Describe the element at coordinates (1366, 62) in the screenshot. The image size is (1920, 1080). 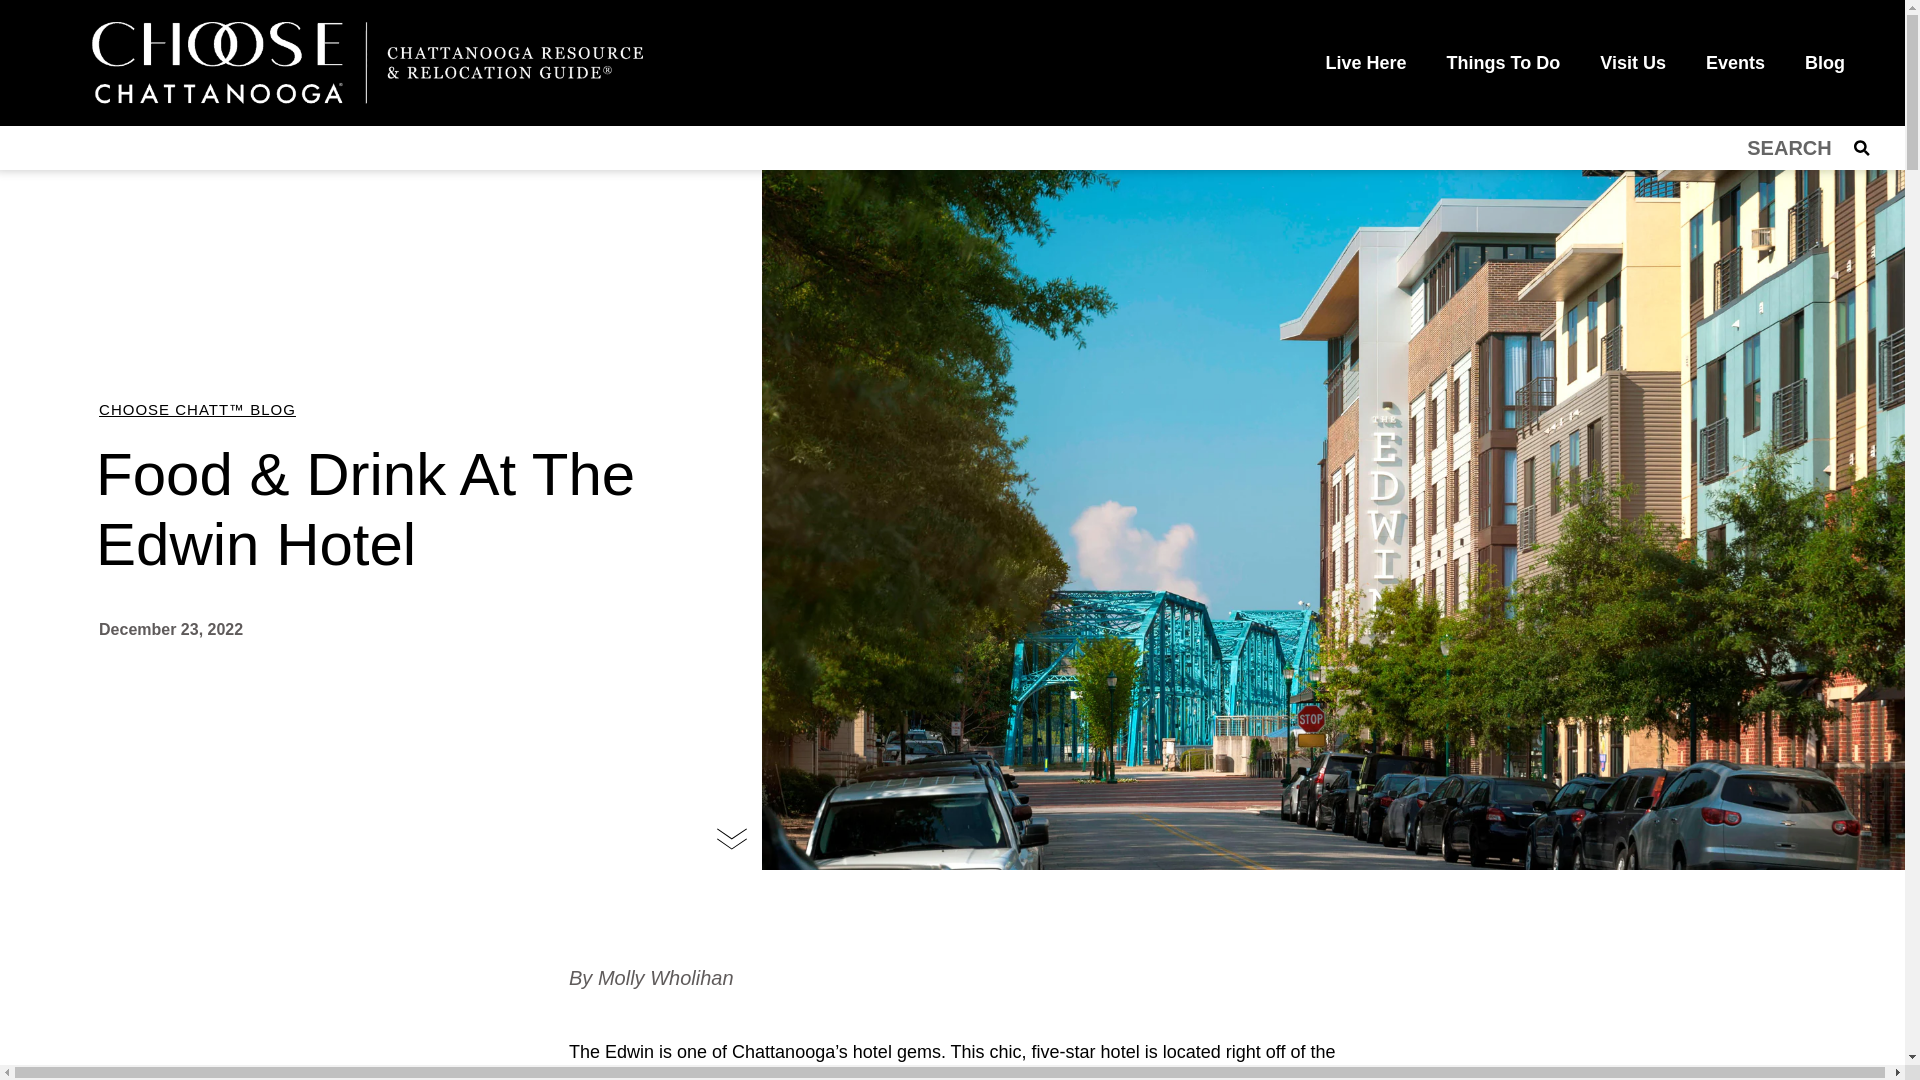
I see `Live Here` at that location.